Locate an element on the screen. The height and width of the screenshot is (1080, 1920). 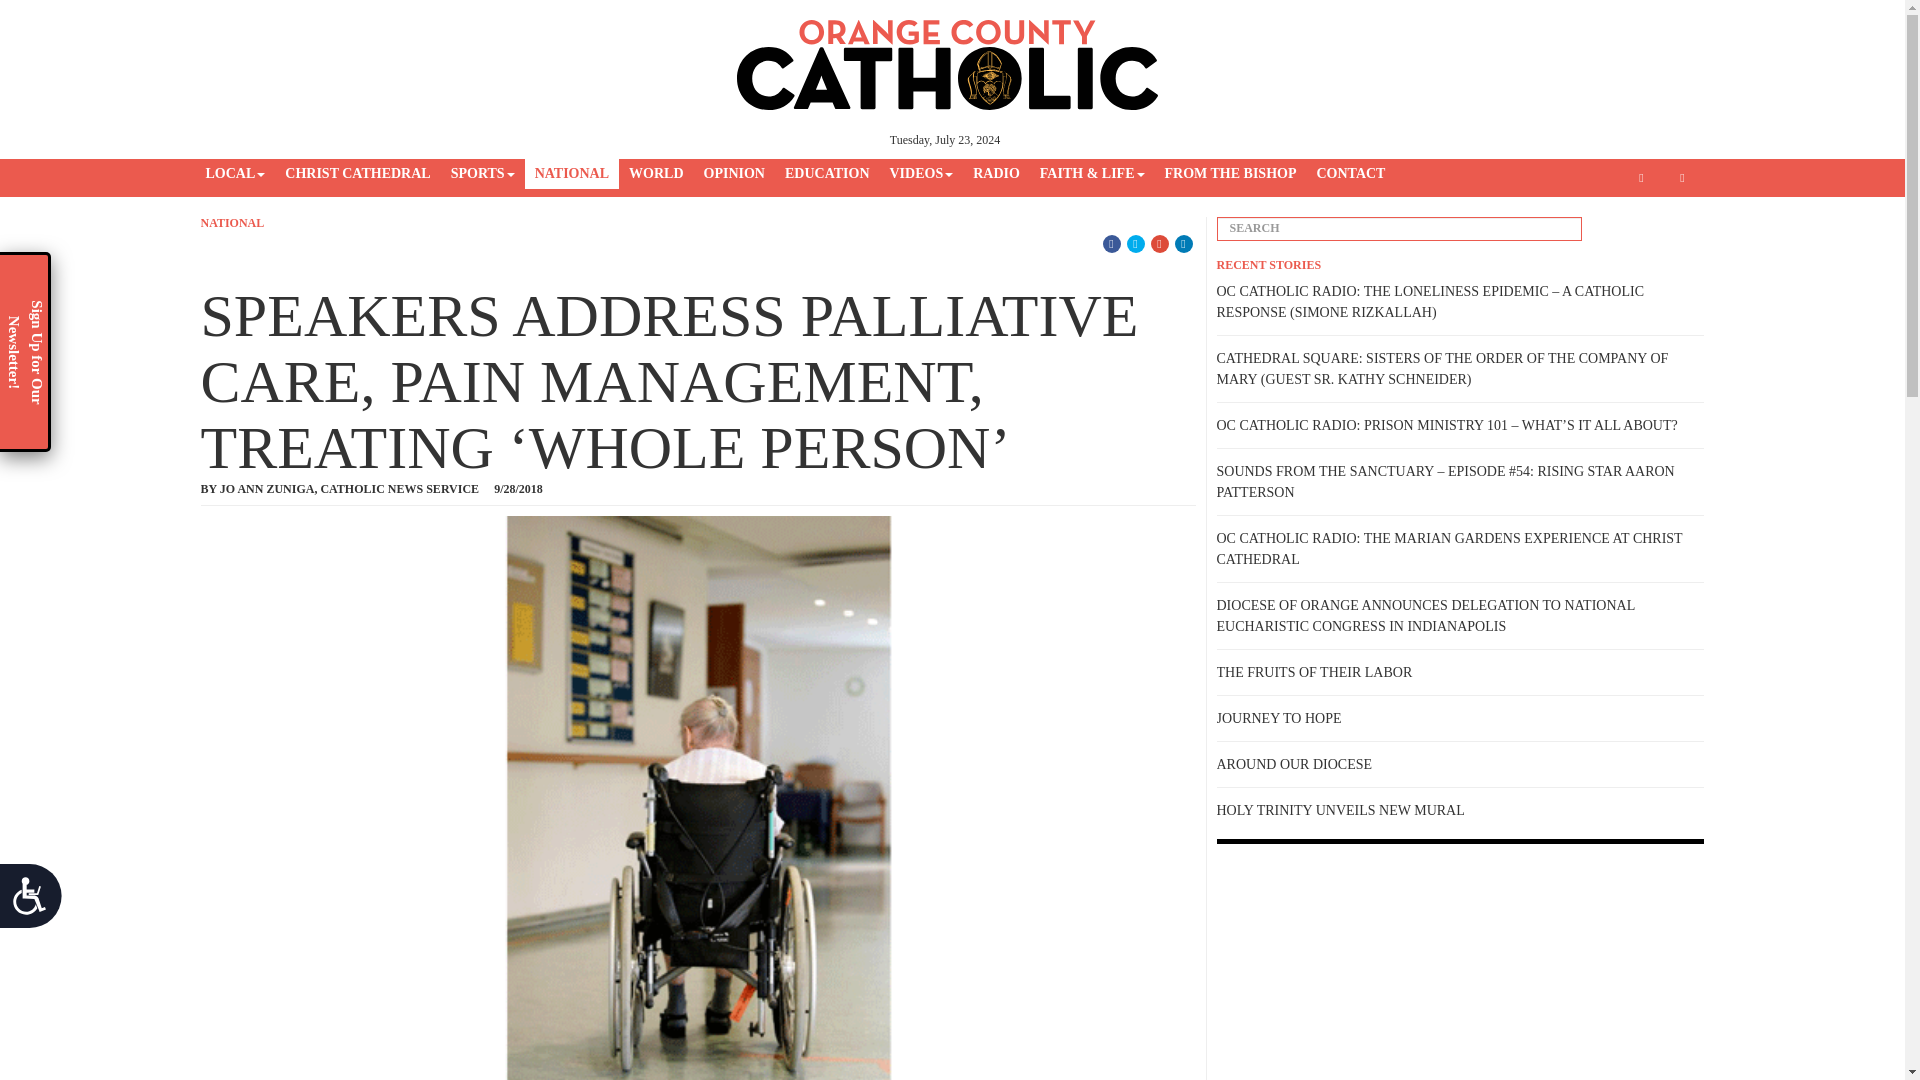
EDUCATION is located at coordinates (827, 174).